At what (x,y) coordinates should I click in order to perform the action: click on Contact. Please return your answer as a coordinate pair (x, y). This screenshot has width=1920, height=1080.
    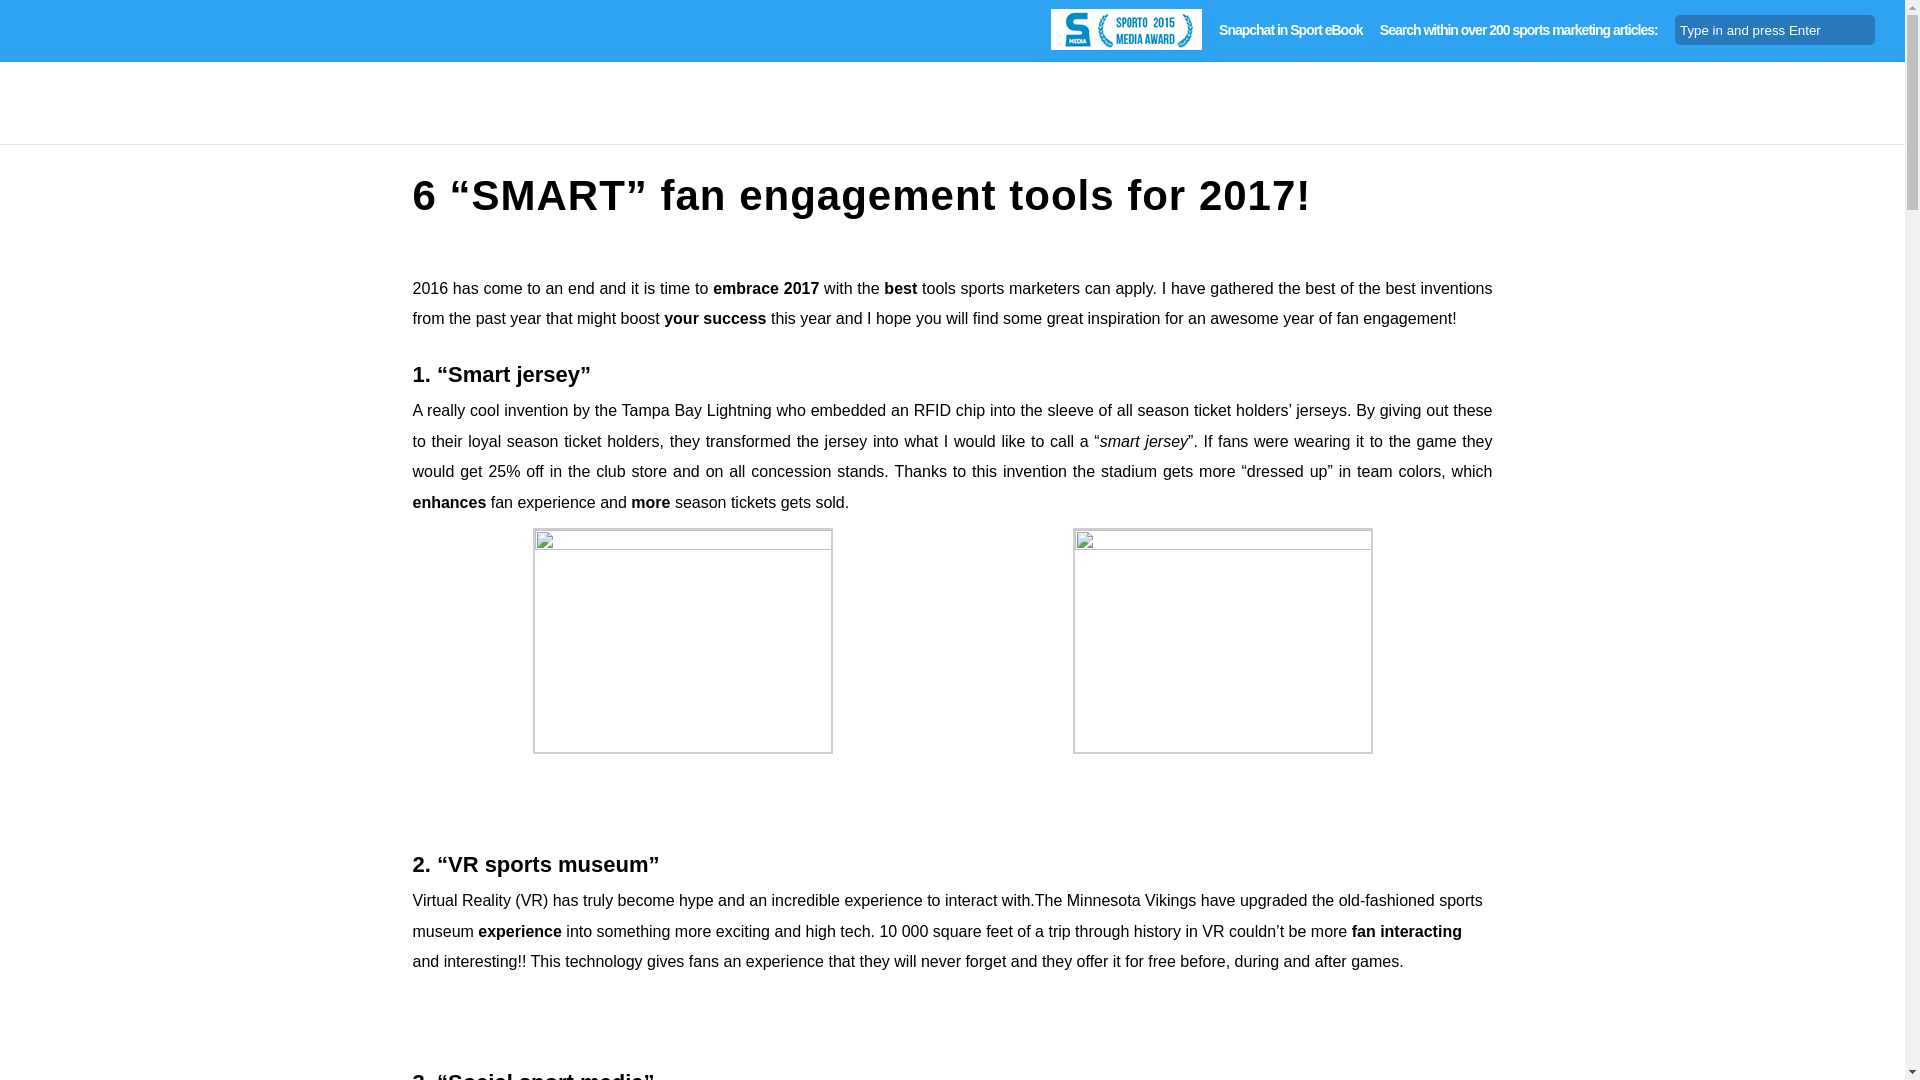
    Looking at the image, I should click on (1846, 120).